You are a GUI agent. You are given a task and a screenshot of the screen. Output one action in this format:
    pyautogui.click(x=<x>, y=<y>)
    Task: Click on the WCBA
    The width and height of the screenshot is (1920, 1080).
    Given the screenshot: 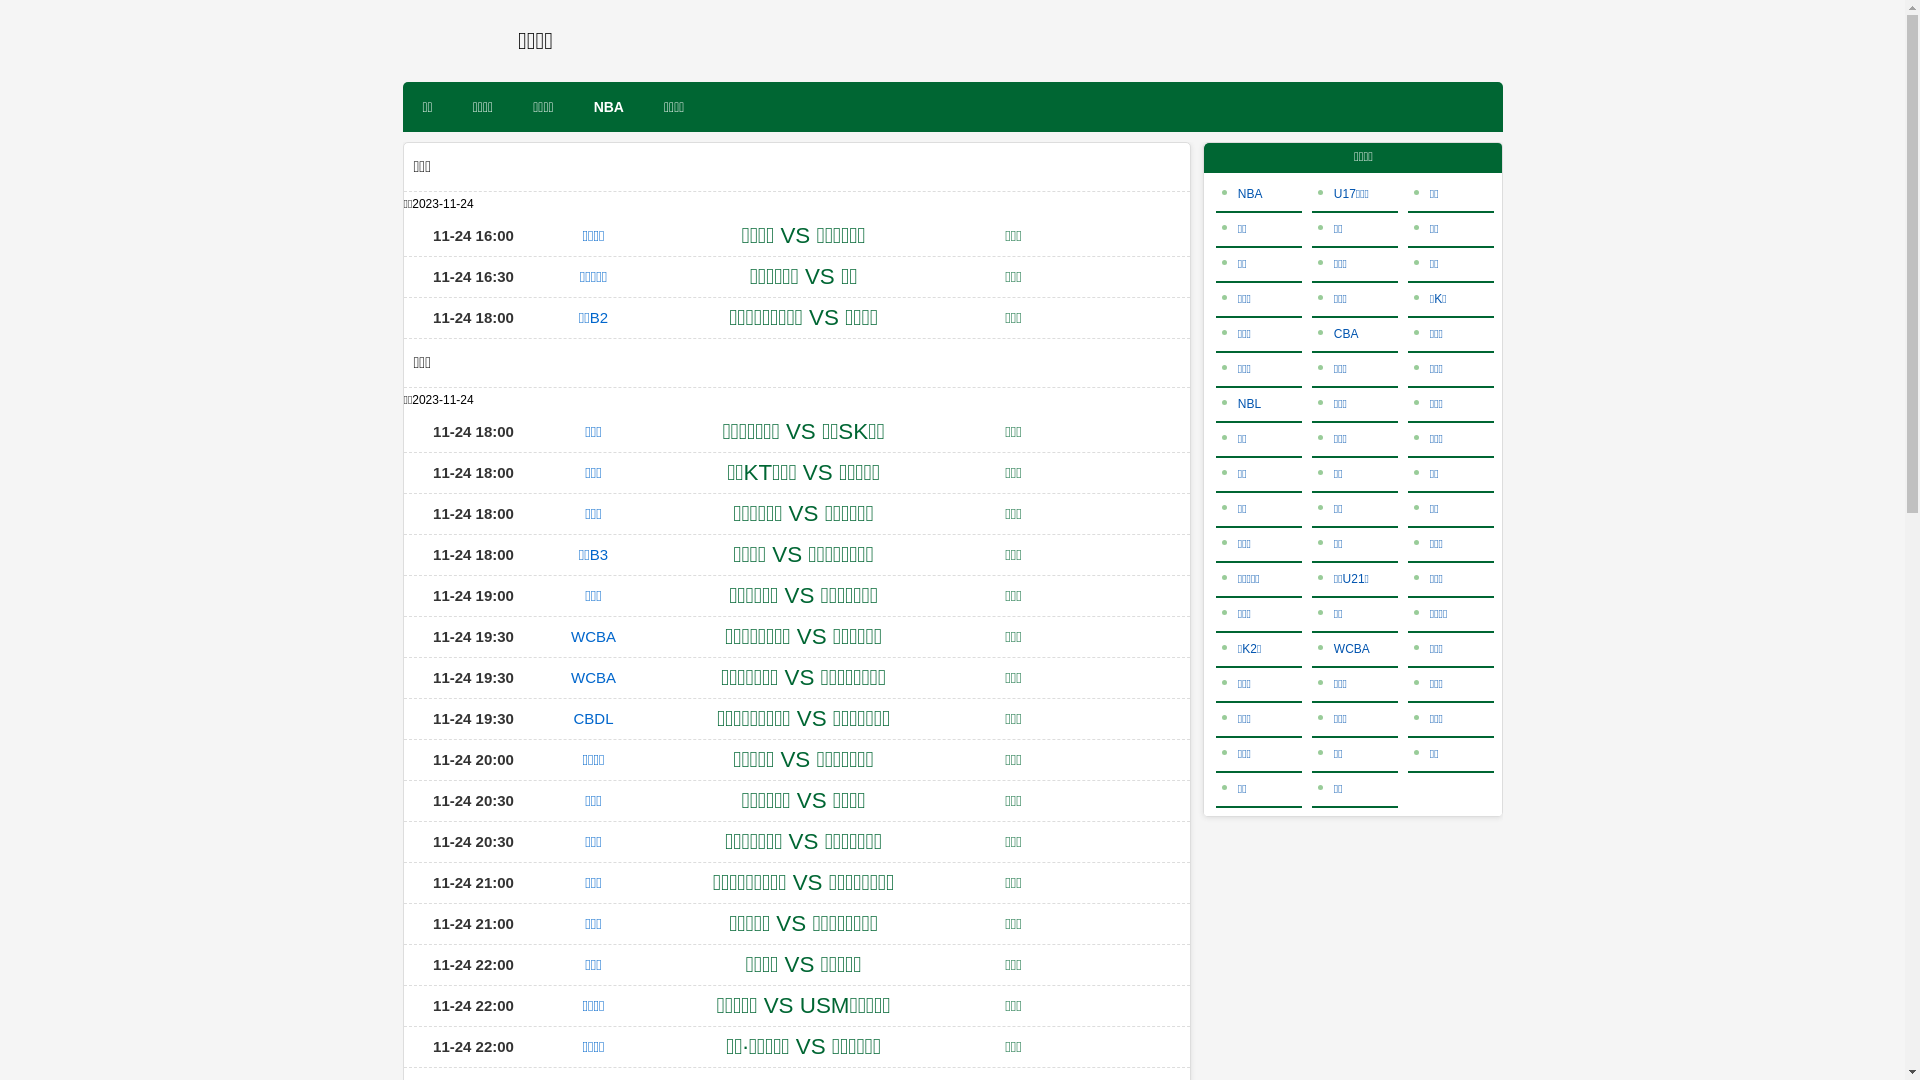 What is the action you would take?
    pyautogui.click(x=594, y=678)
    